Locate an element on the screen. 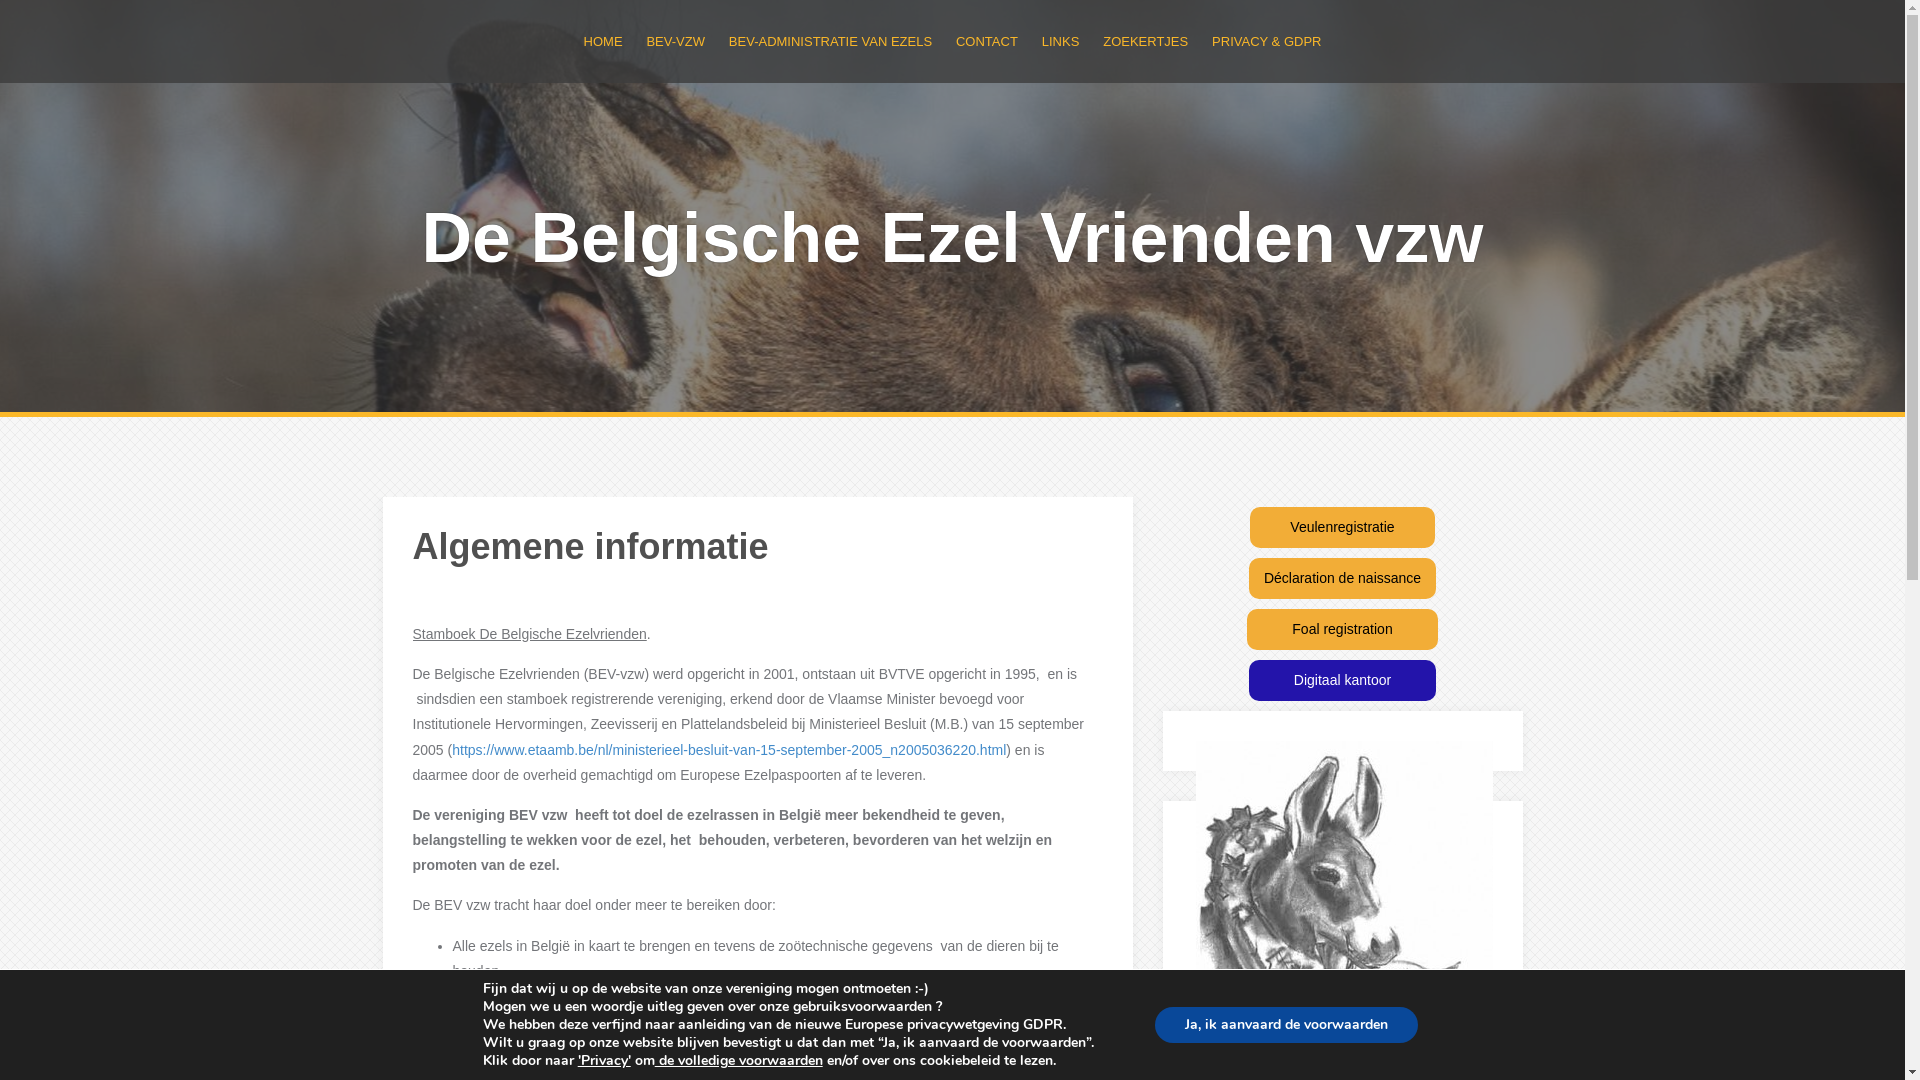  'Privacy' is located at coordinates (604, 1060).